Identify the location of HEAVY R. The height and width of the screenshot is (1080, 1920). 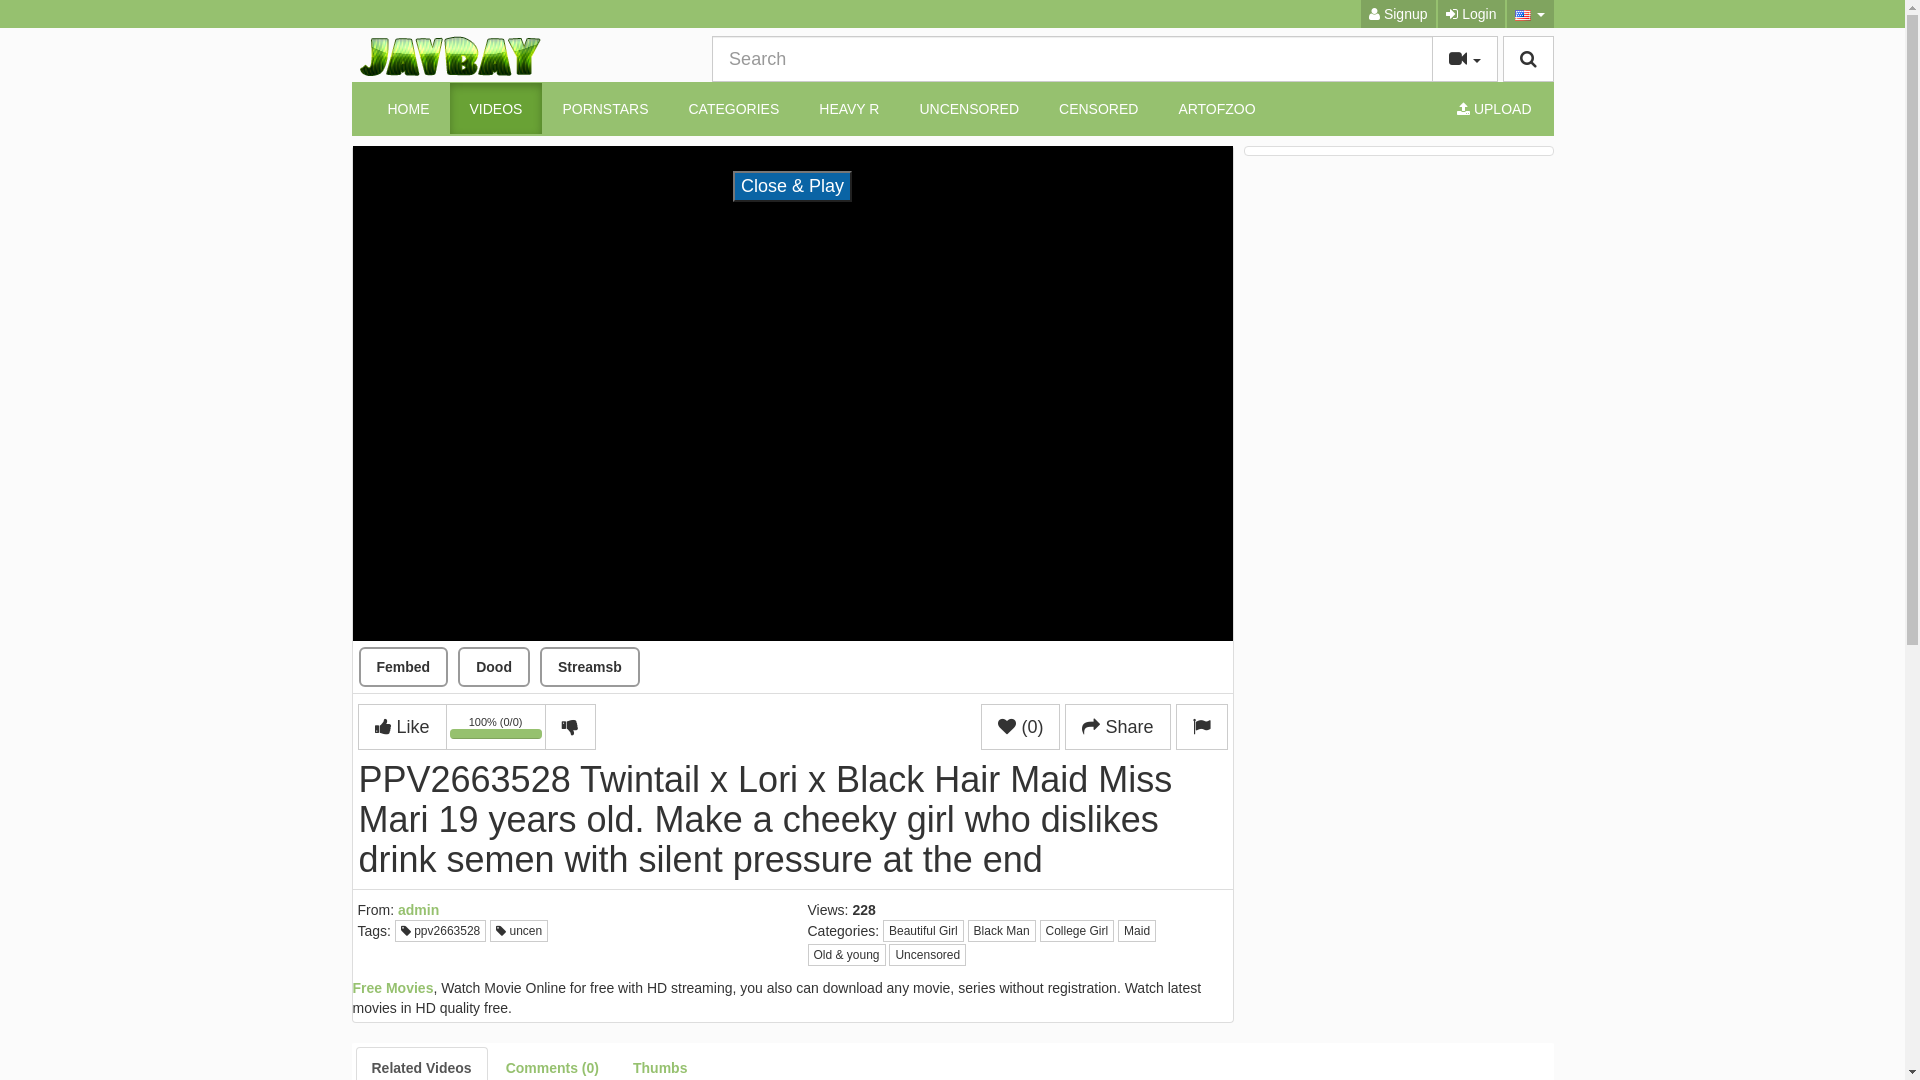
(849, 108).